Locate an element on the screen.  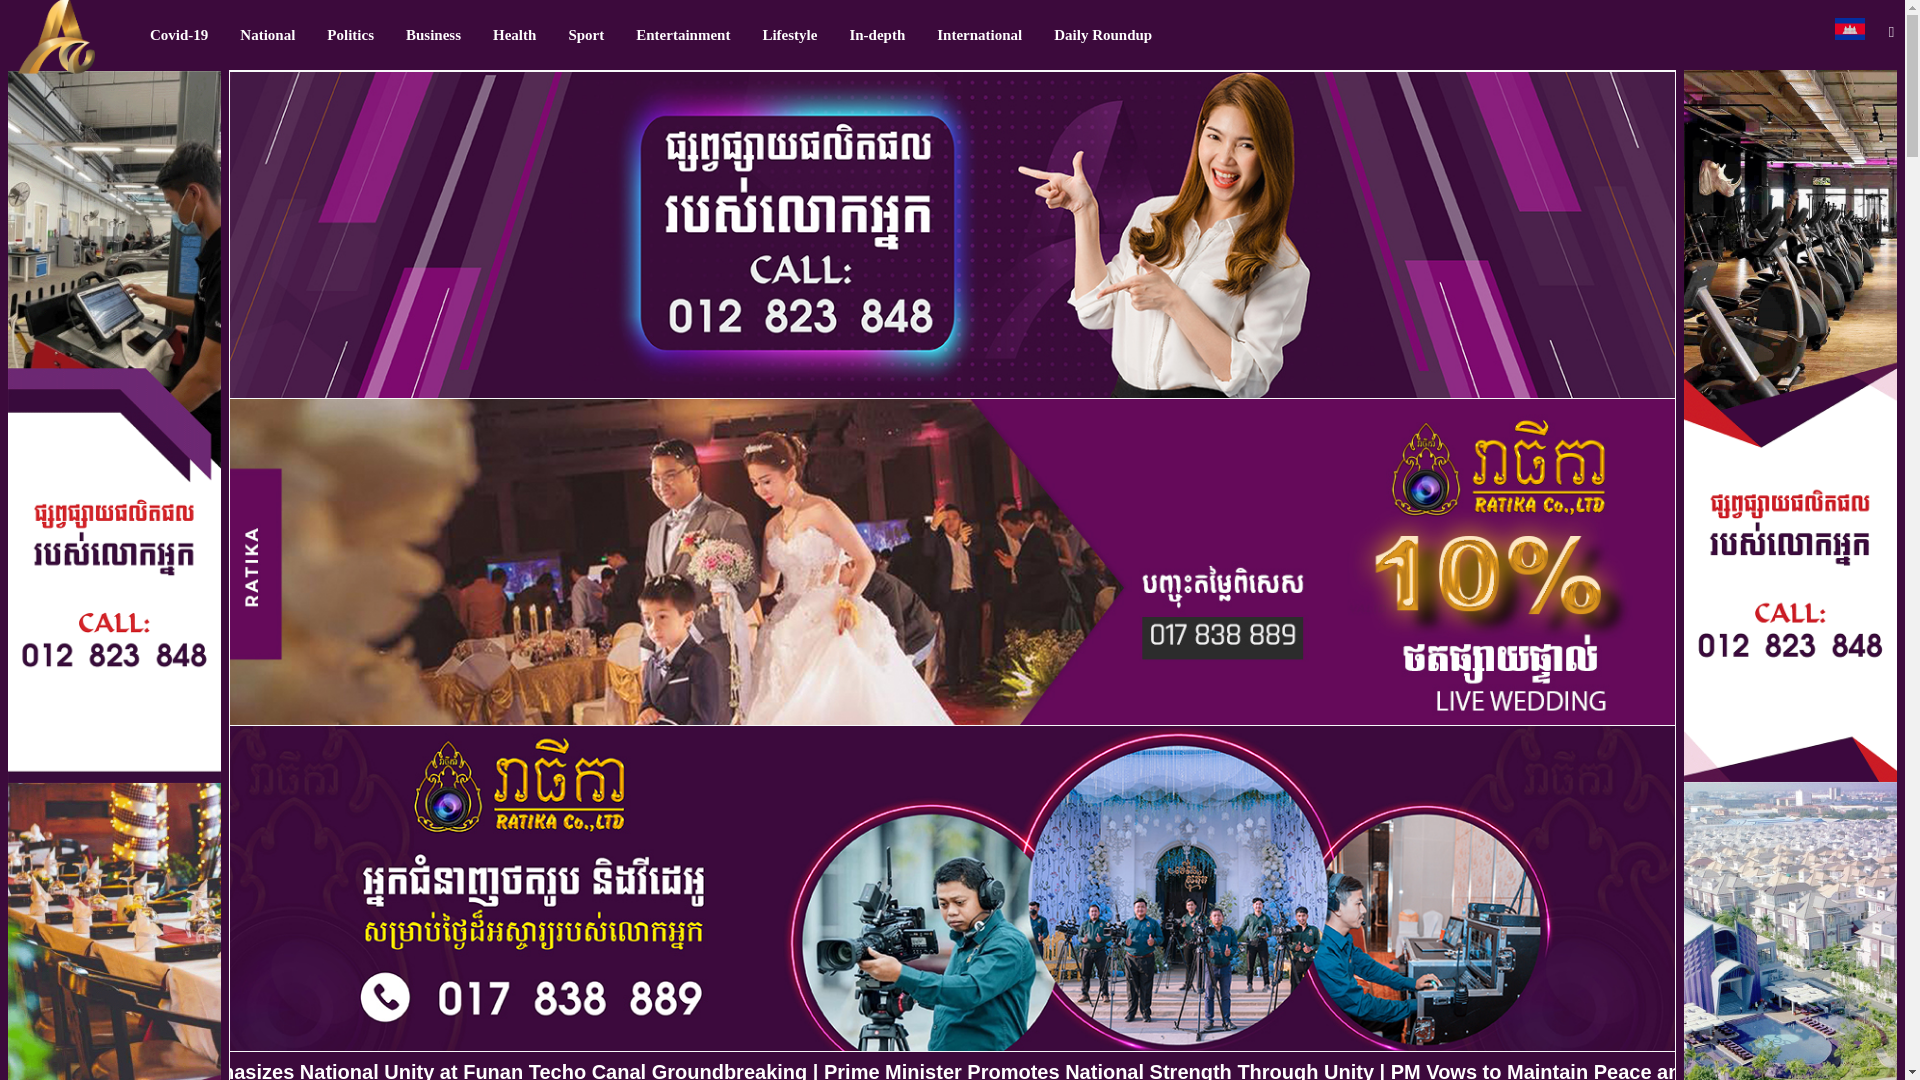
Lifestyle is located at coordinates (790, 35).